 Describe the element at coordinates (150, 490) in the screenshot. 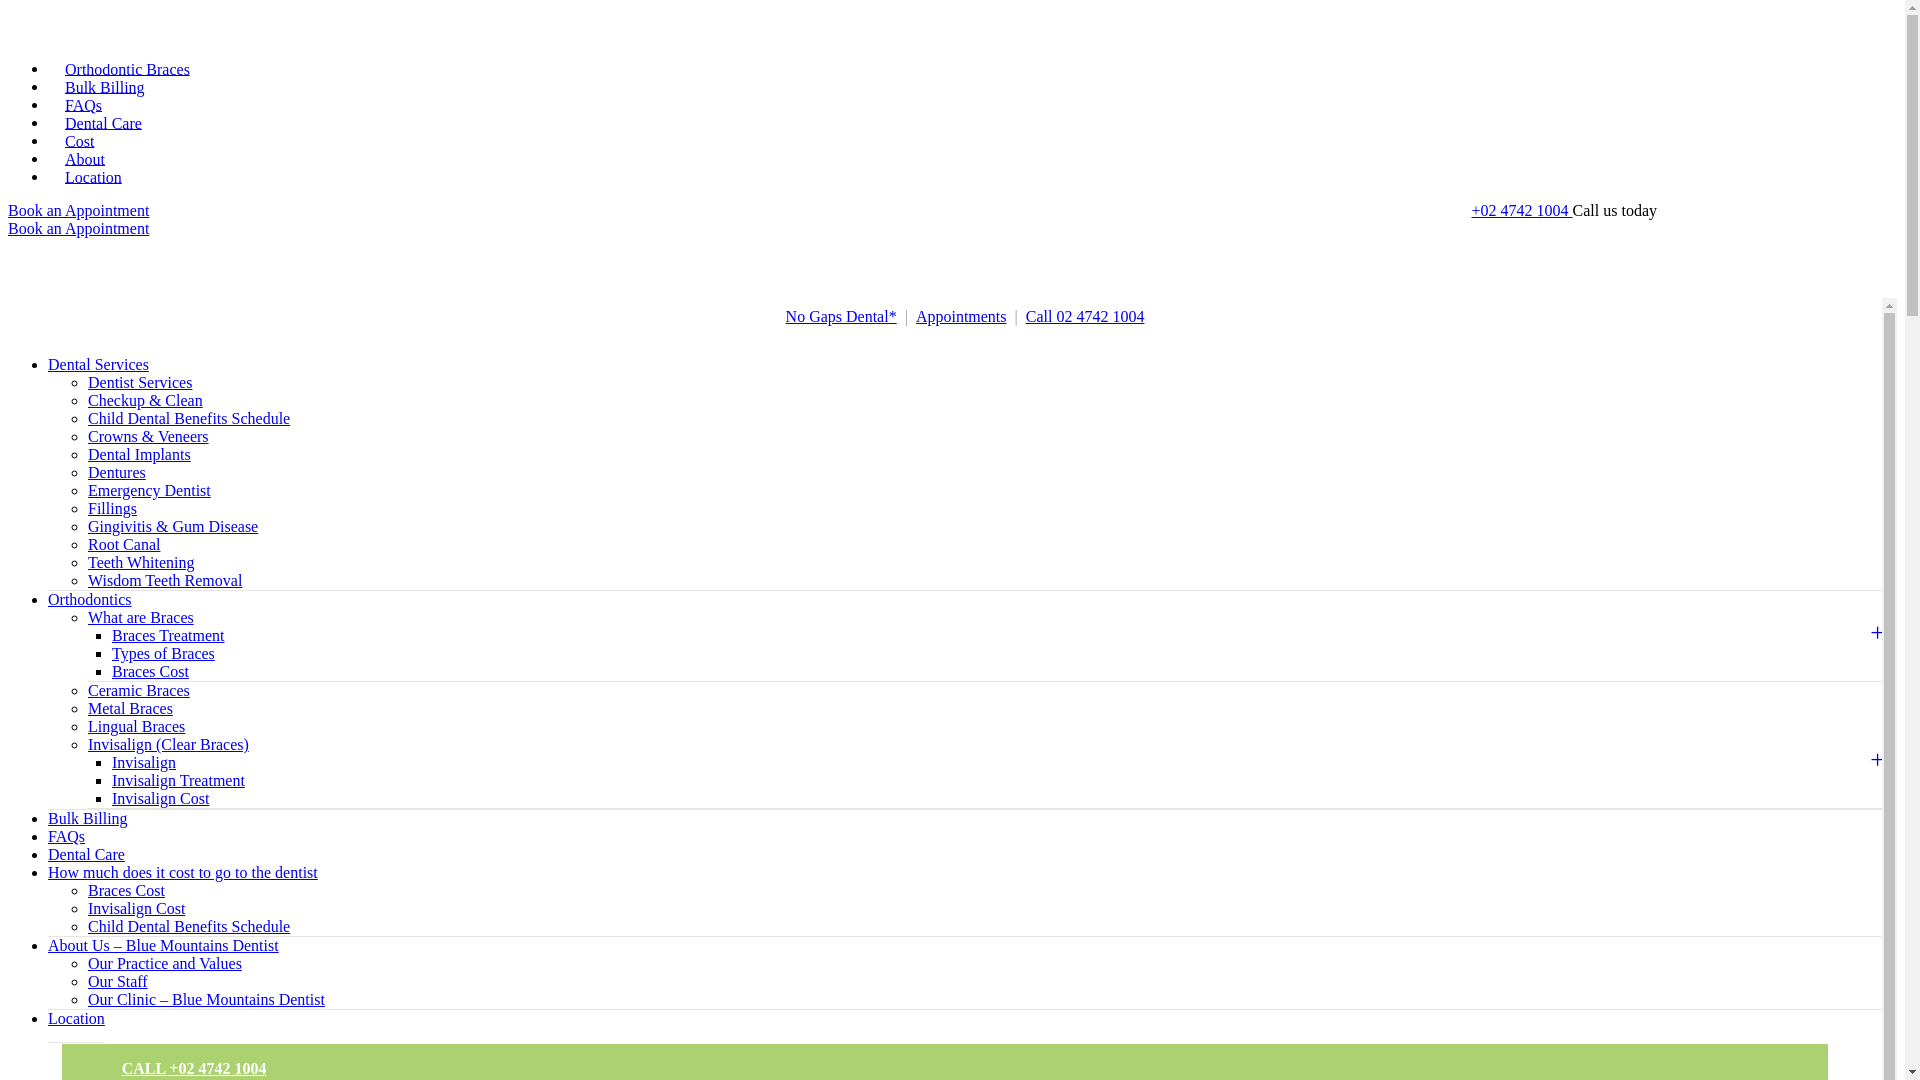

I see `Emergency Dentist` at that location.